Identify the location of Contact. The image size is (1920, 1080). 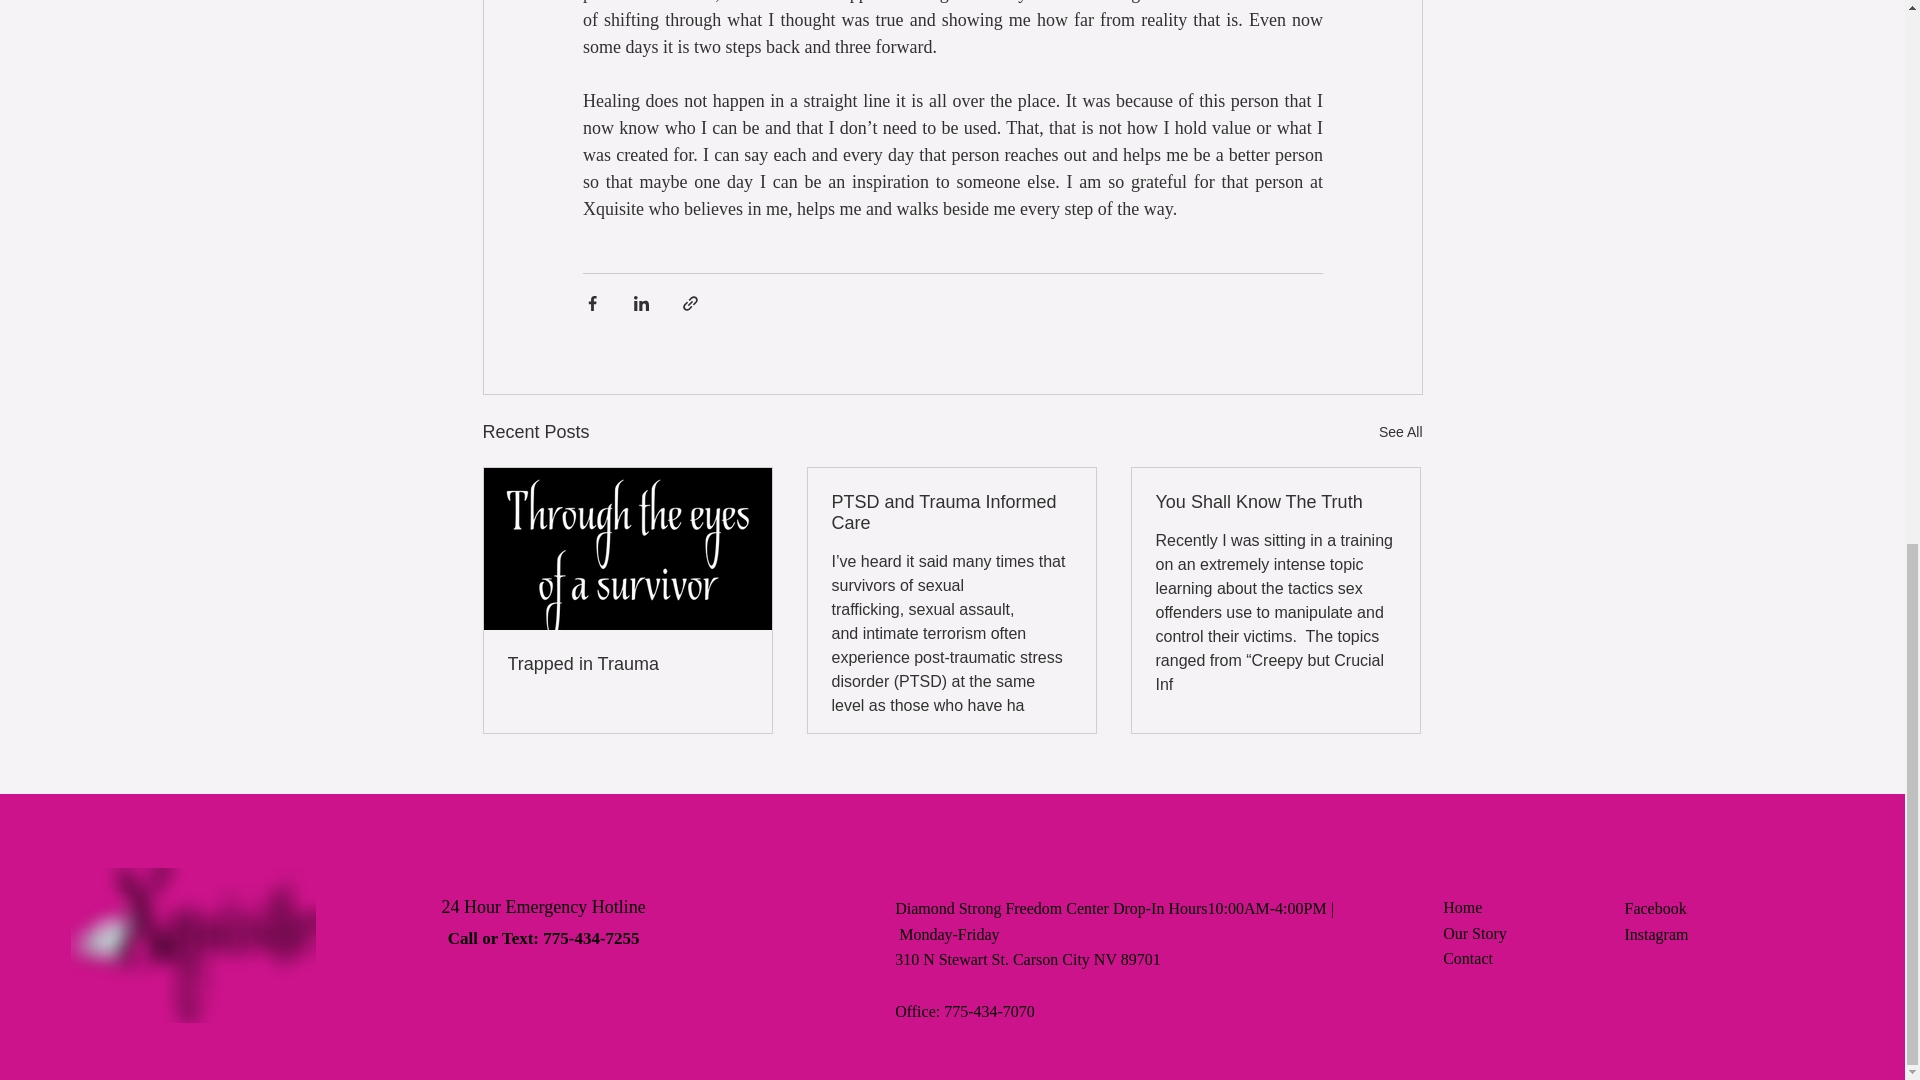
(1468, 958).